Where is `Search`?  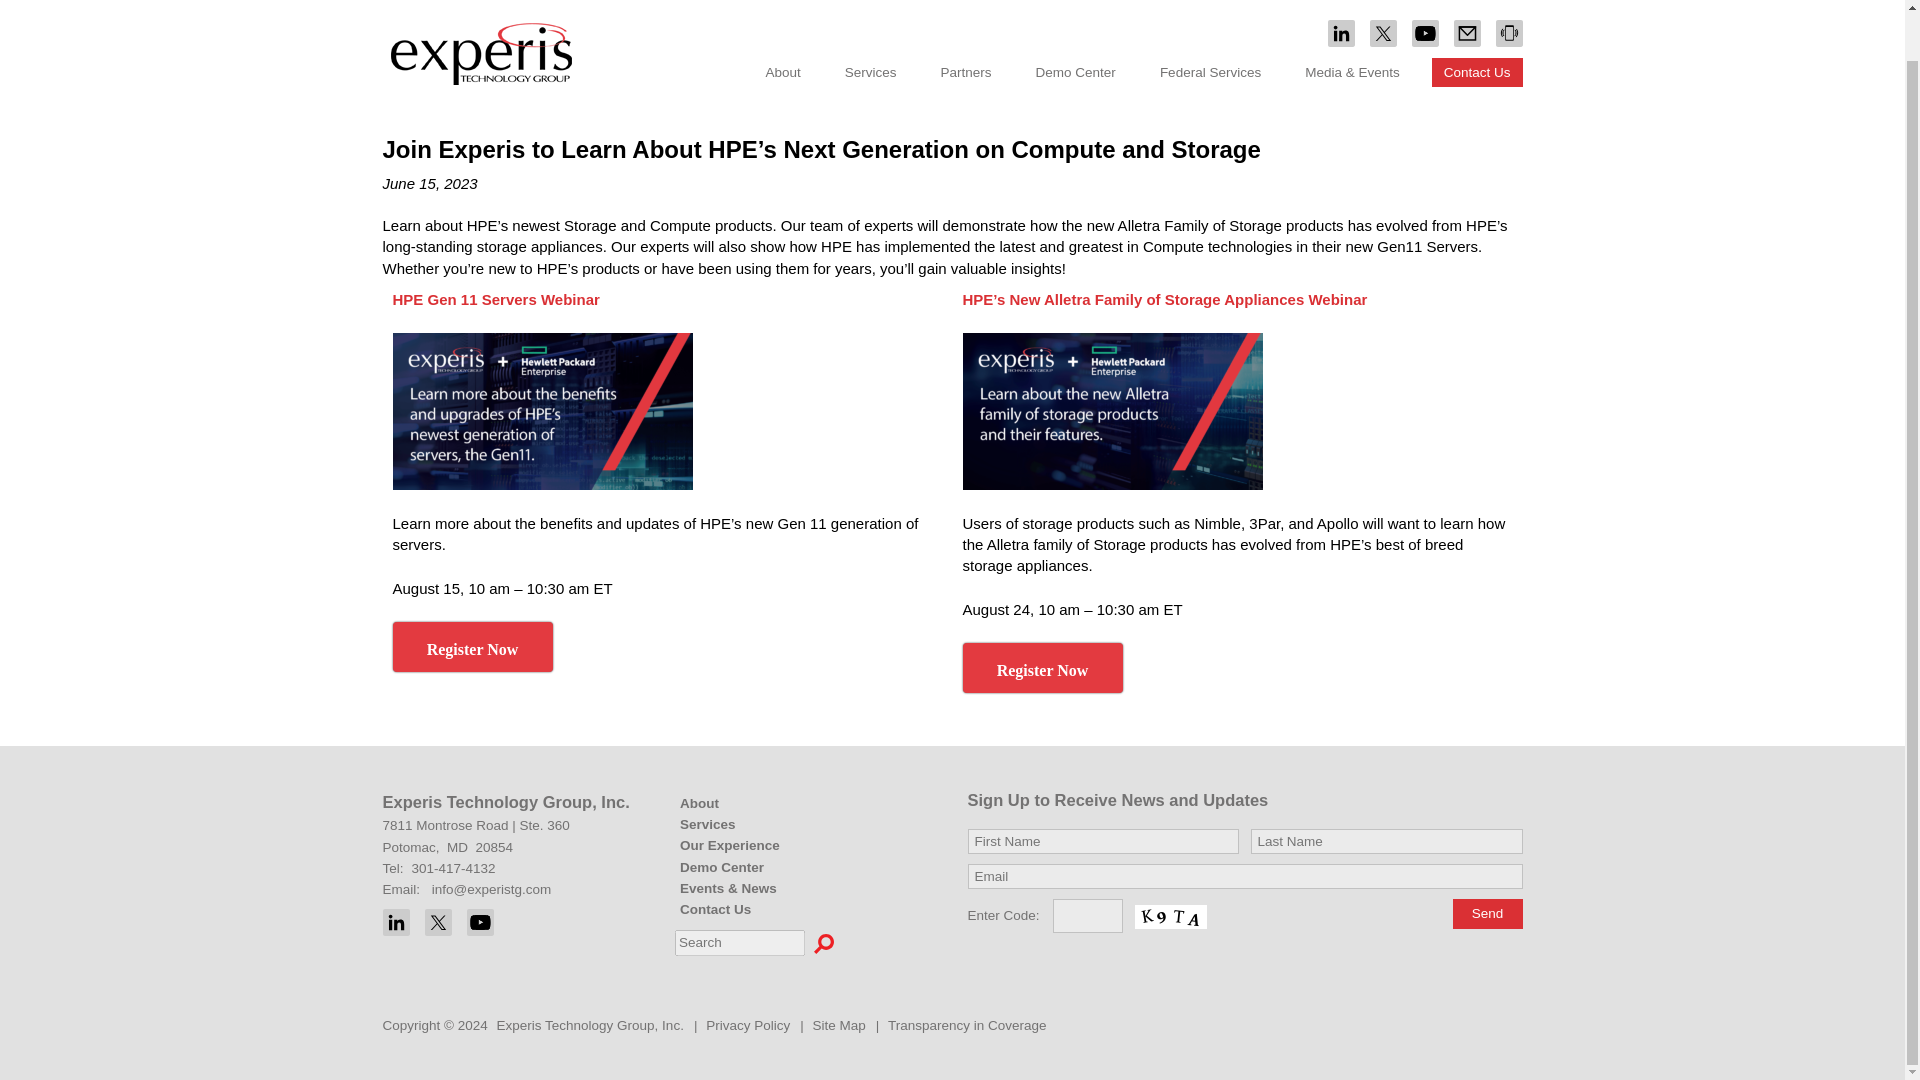 Search is located at coordinates (824, 944).